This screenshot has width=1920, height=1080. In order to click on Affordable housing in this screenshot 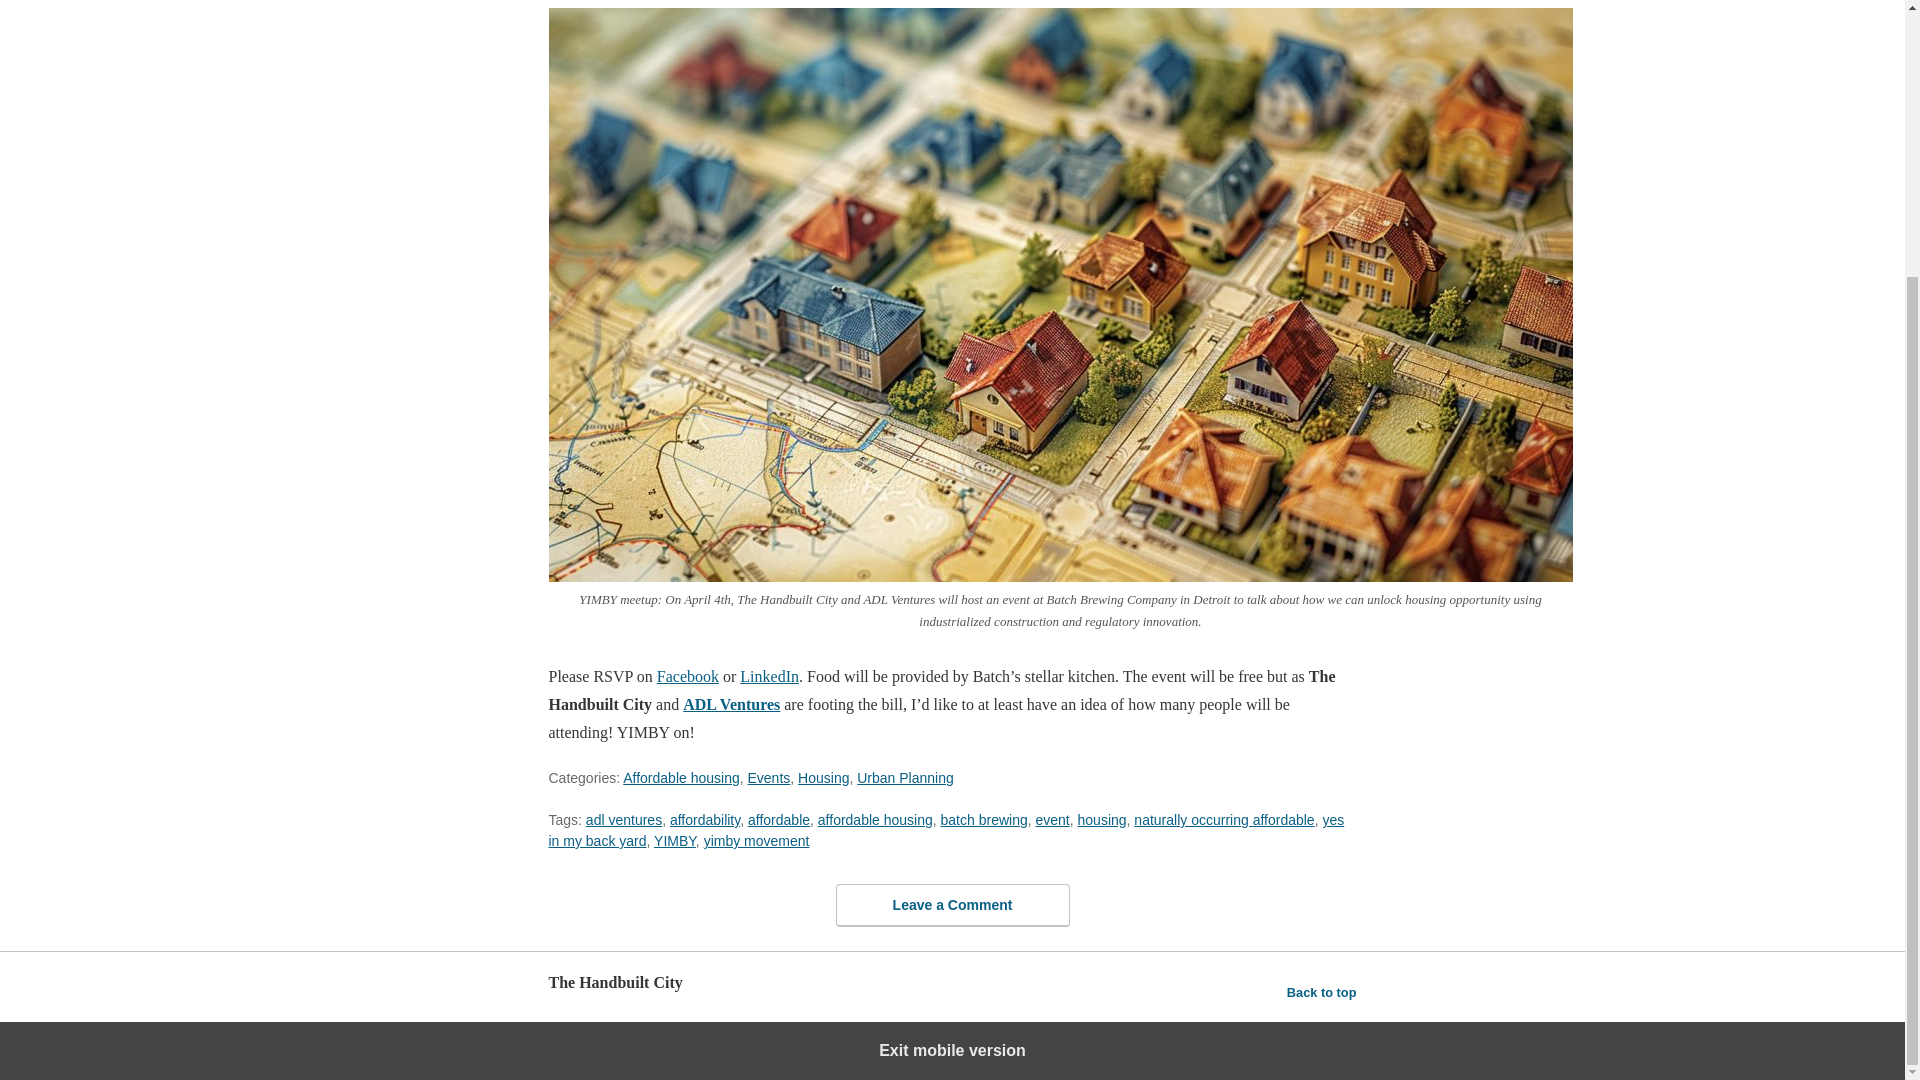, I will do `click(680, 778)`.